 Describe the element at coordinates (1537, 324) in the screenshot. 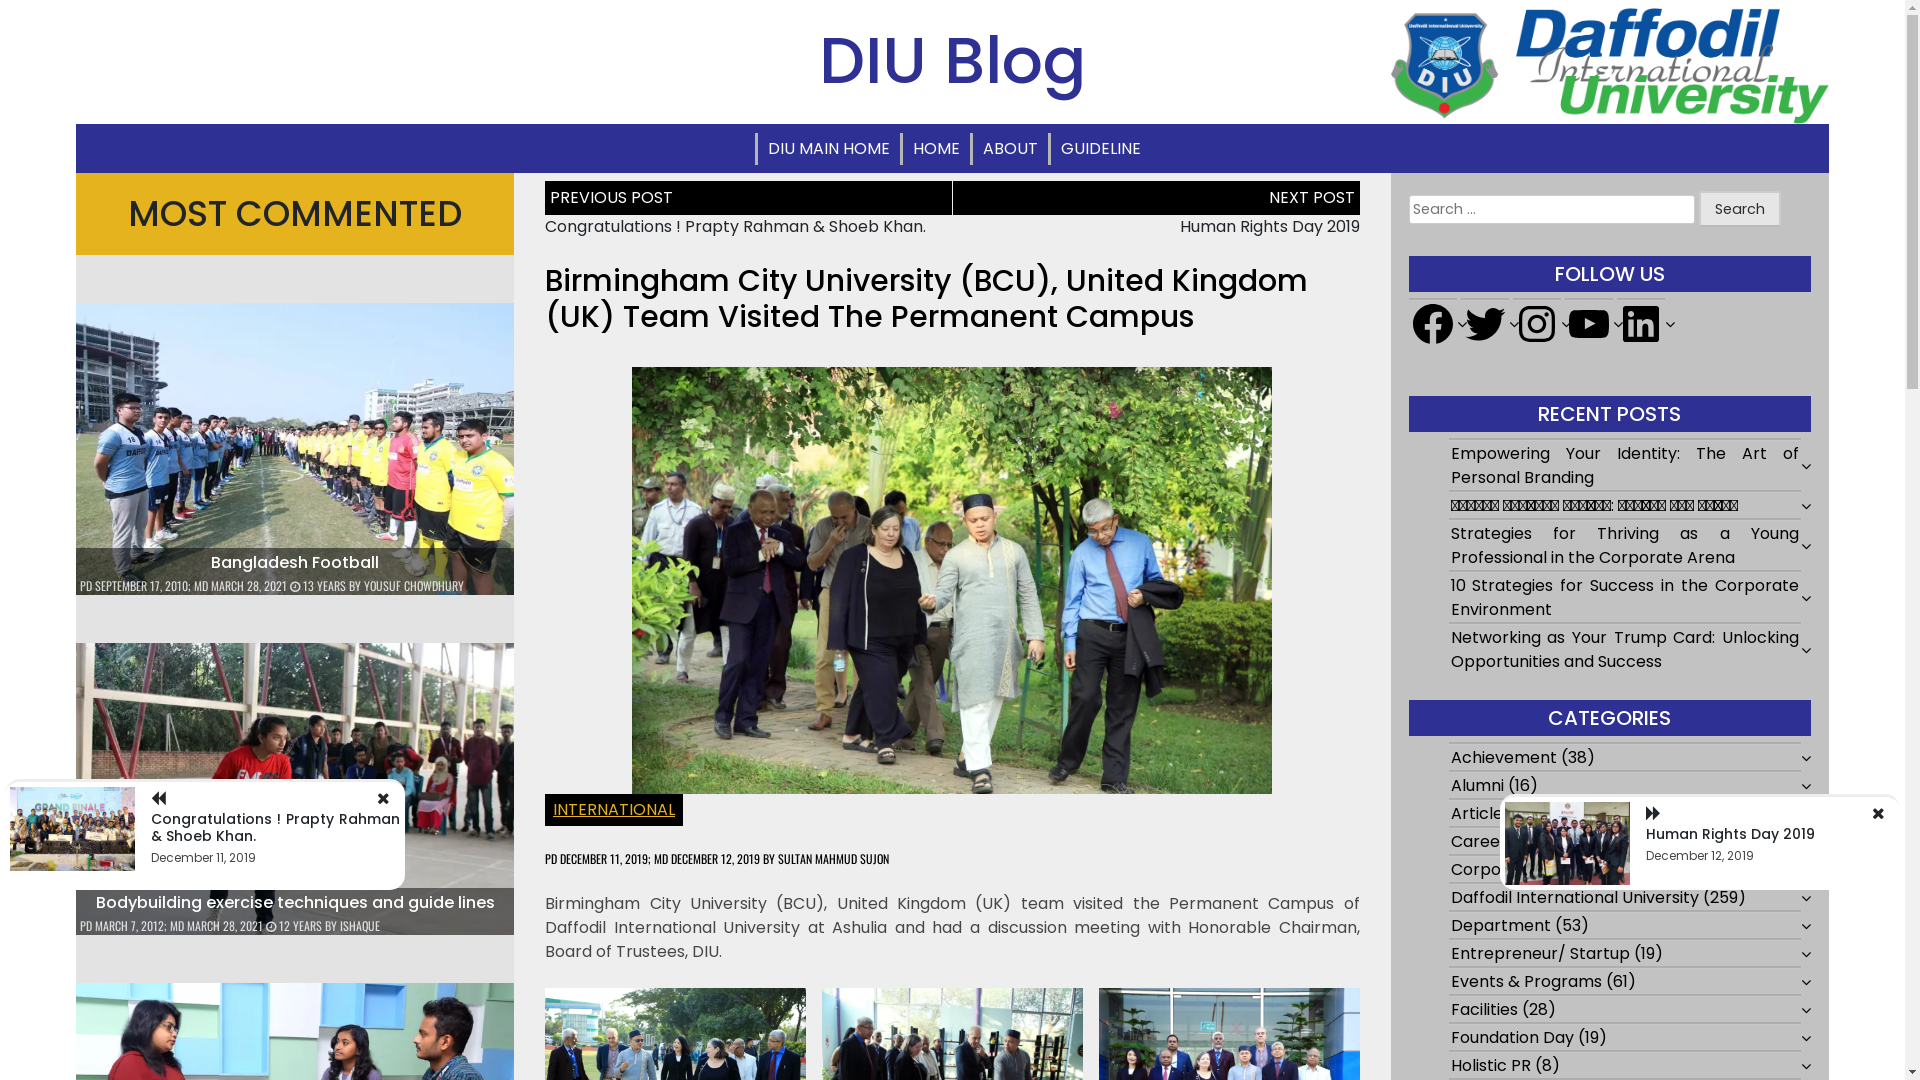

I see `Instagram` at that location.